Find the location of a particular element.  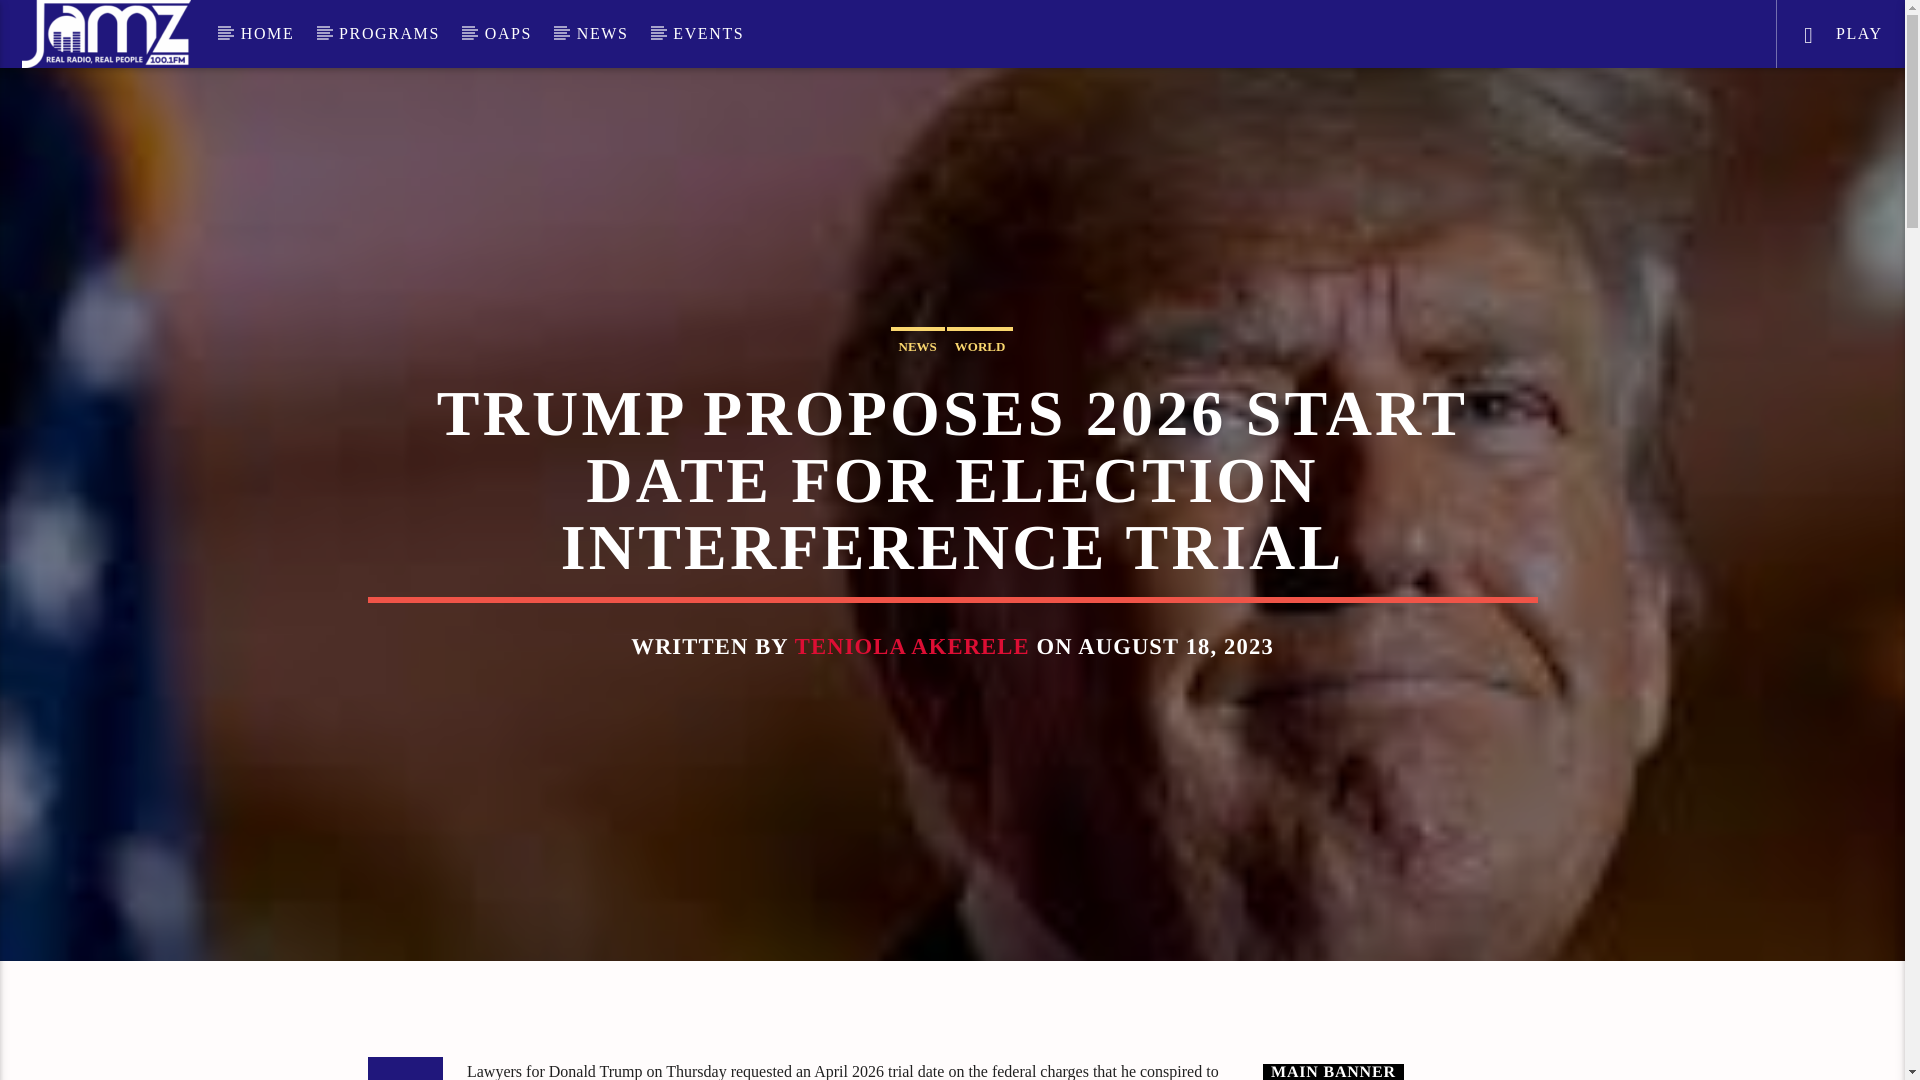

Posts by Teniola Akerele is located at coordinates (912, 646).